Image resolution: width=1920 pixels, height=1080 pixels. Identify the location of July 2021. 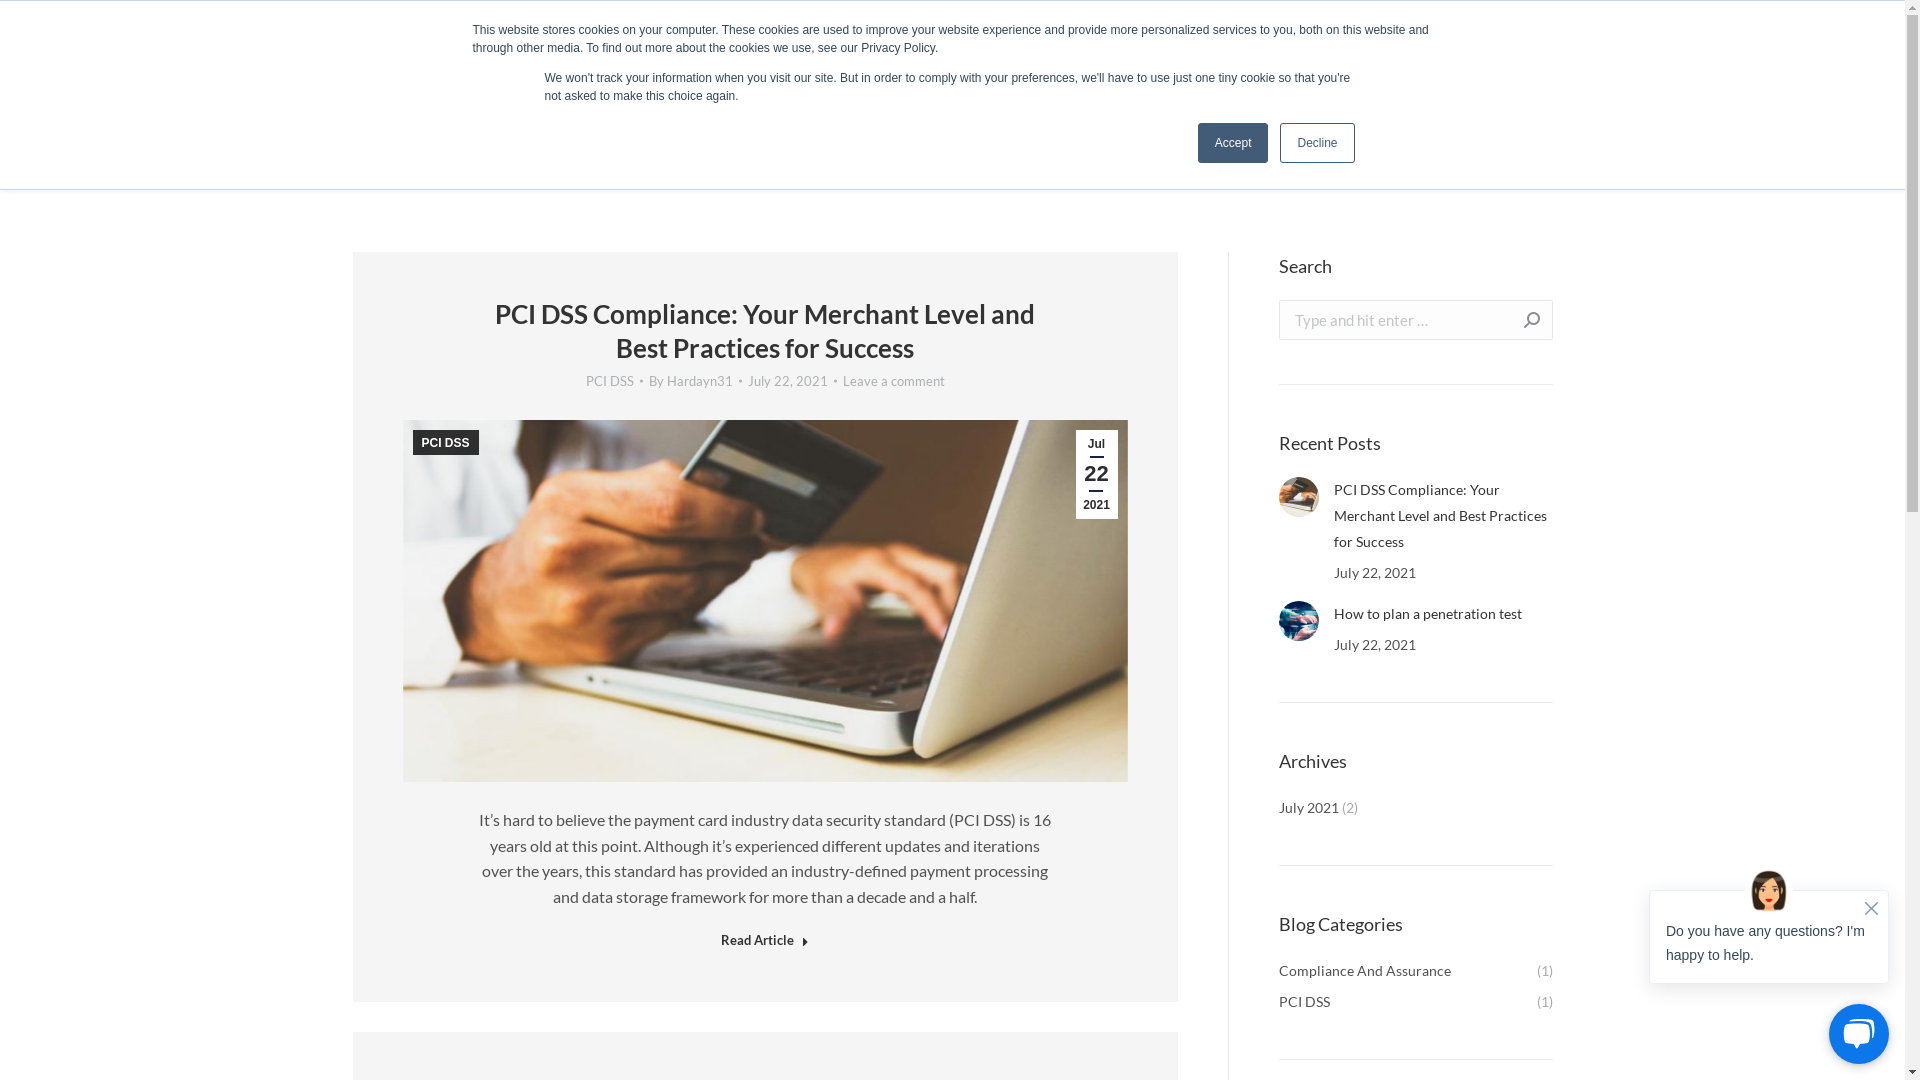
(1308, 808).